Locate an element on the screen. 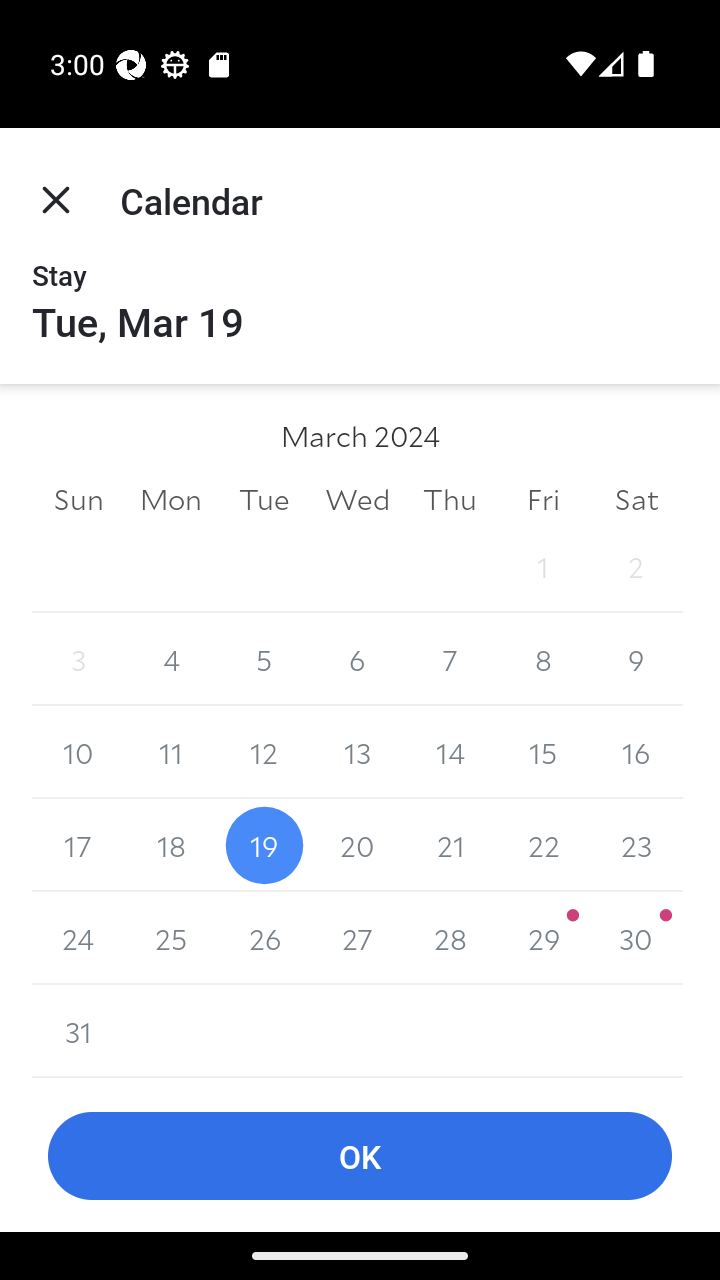  22 22 March 2024 is located at coordinates (542, 845).